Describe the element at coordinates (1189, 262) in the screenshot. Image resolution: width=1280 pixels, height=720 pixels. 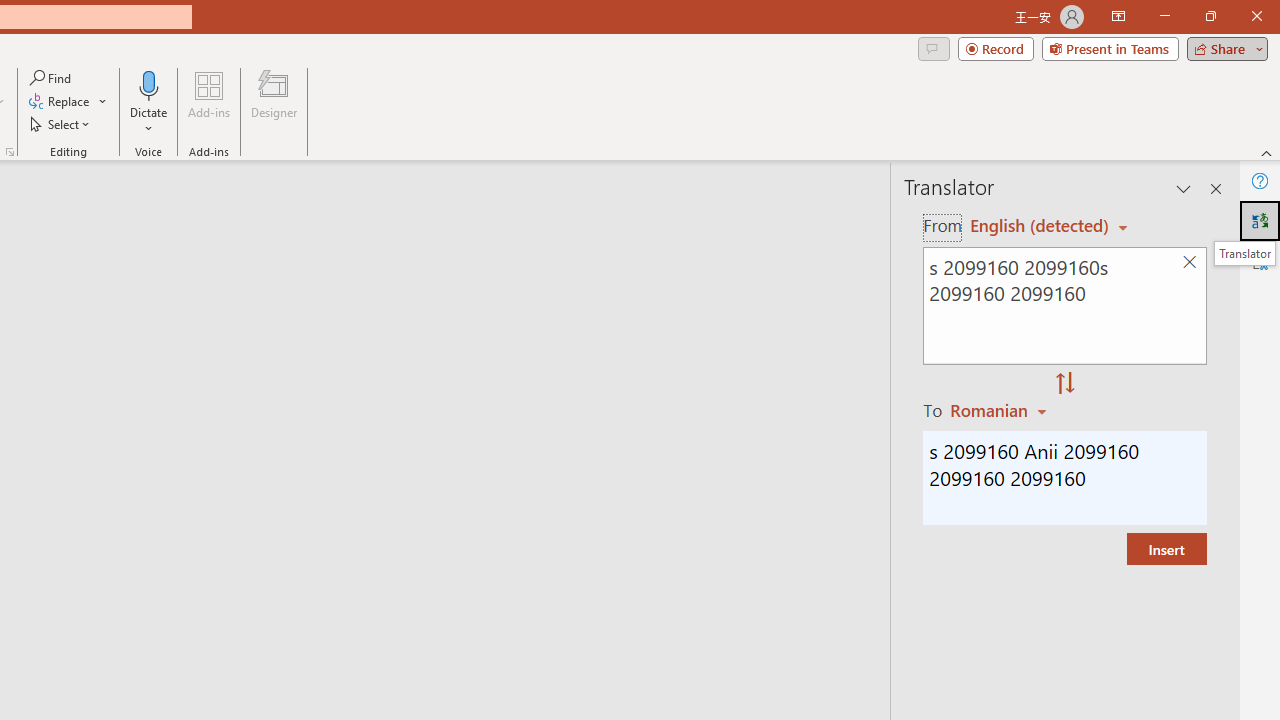
I see `Clear text` at that location.